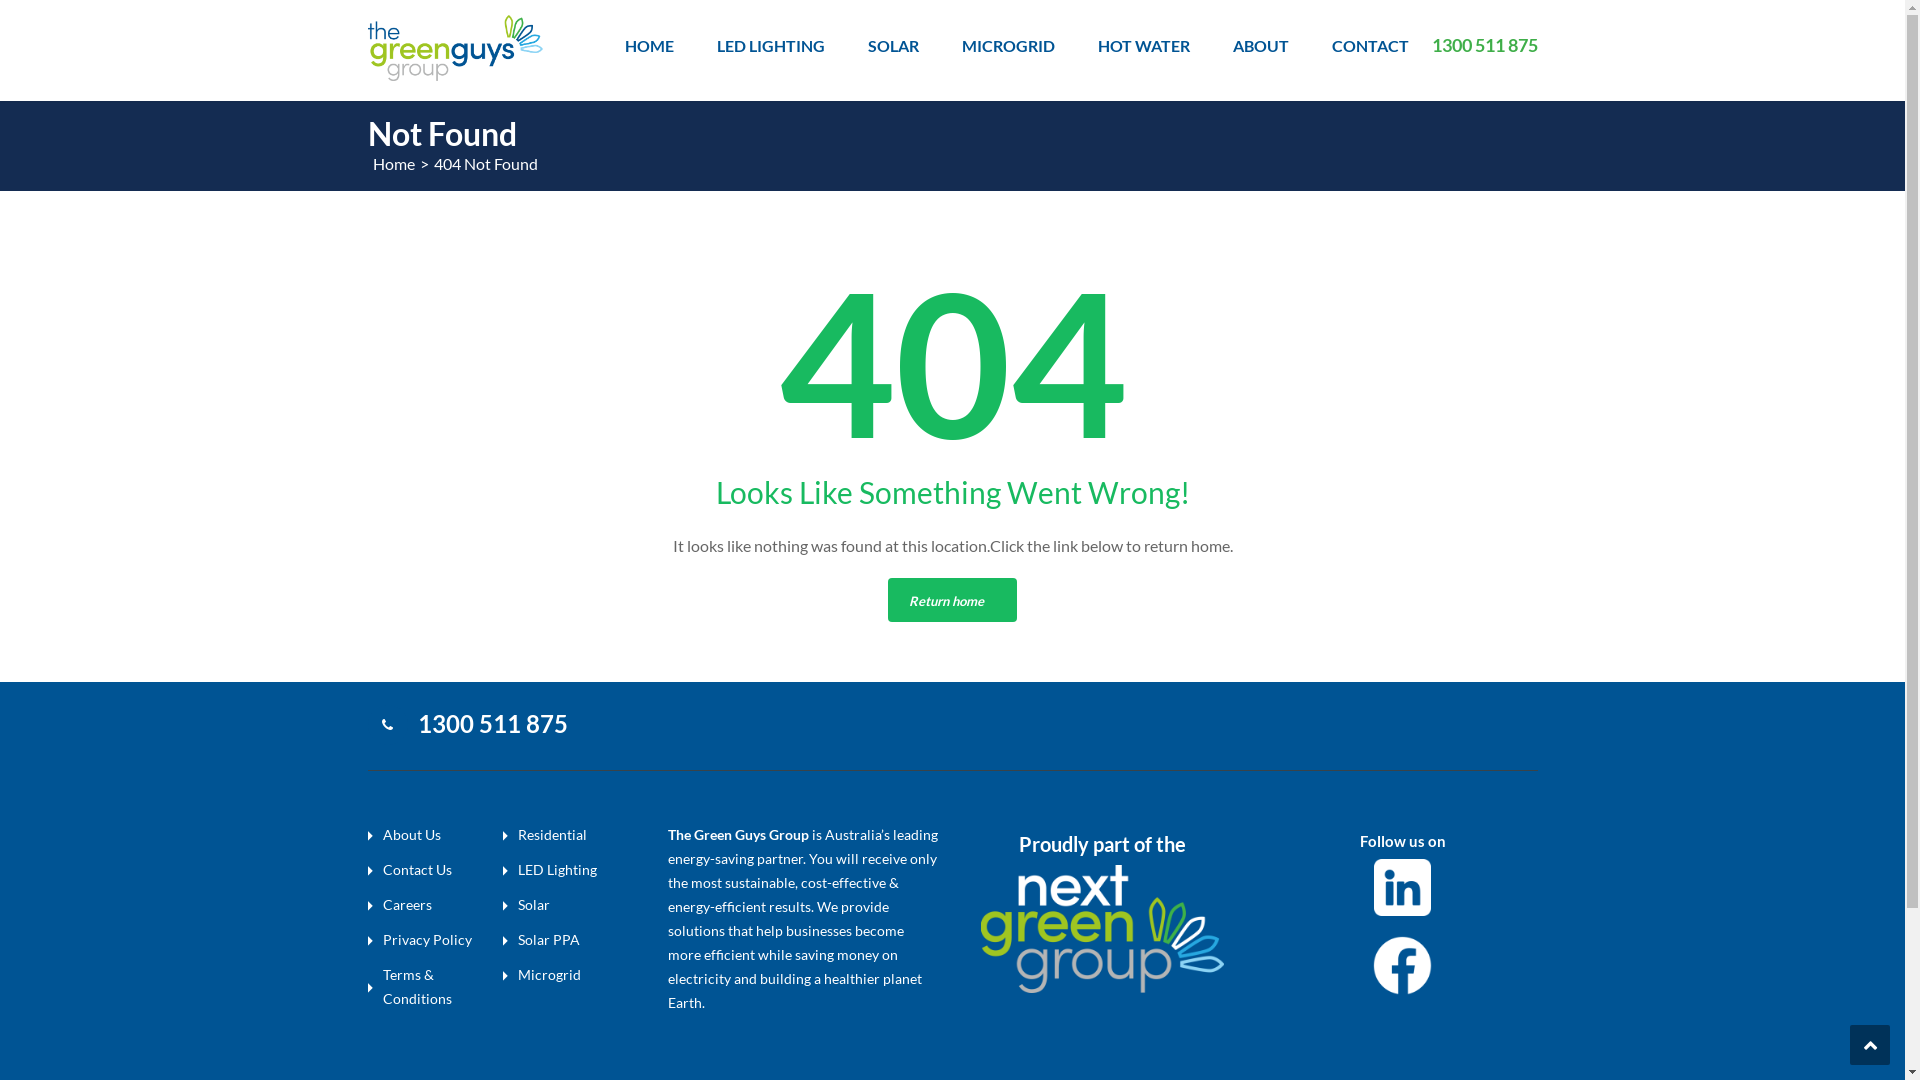  I want to click on Terms & Conditions, so click(416, 986).